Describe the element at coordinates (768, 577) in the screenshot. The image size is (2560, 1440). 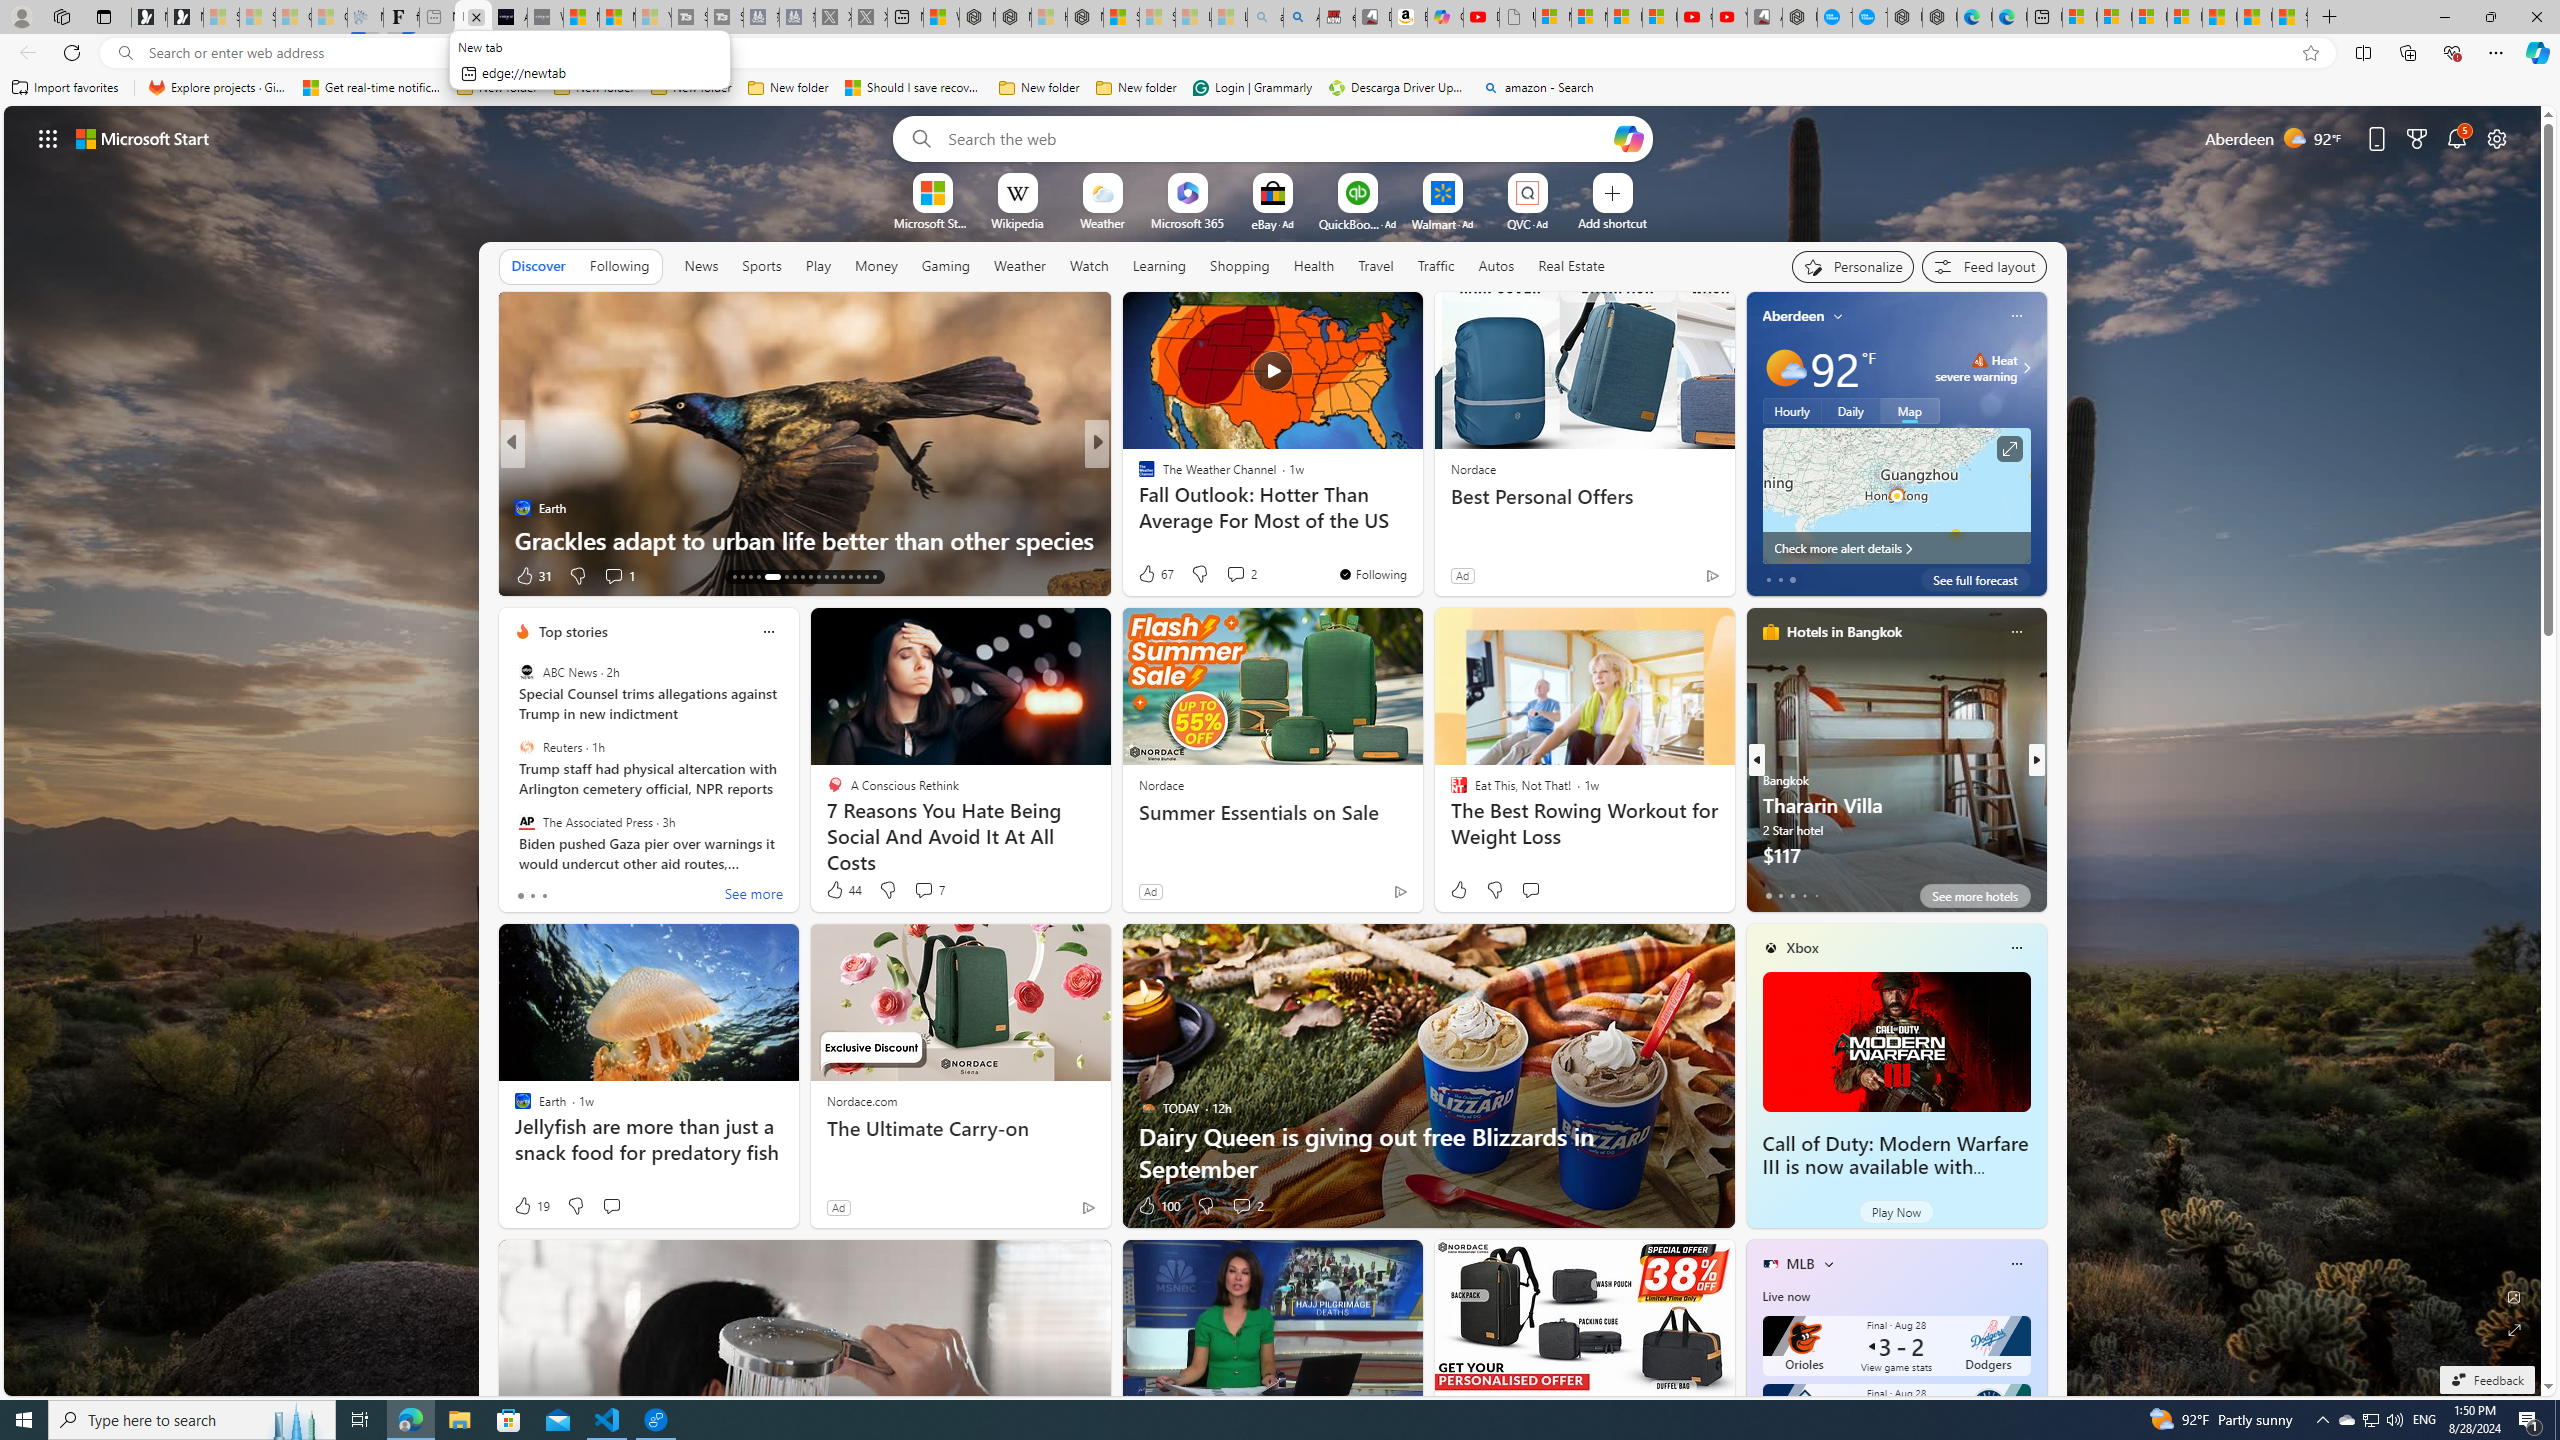
I see `AutomationID: tab-21` at that location.